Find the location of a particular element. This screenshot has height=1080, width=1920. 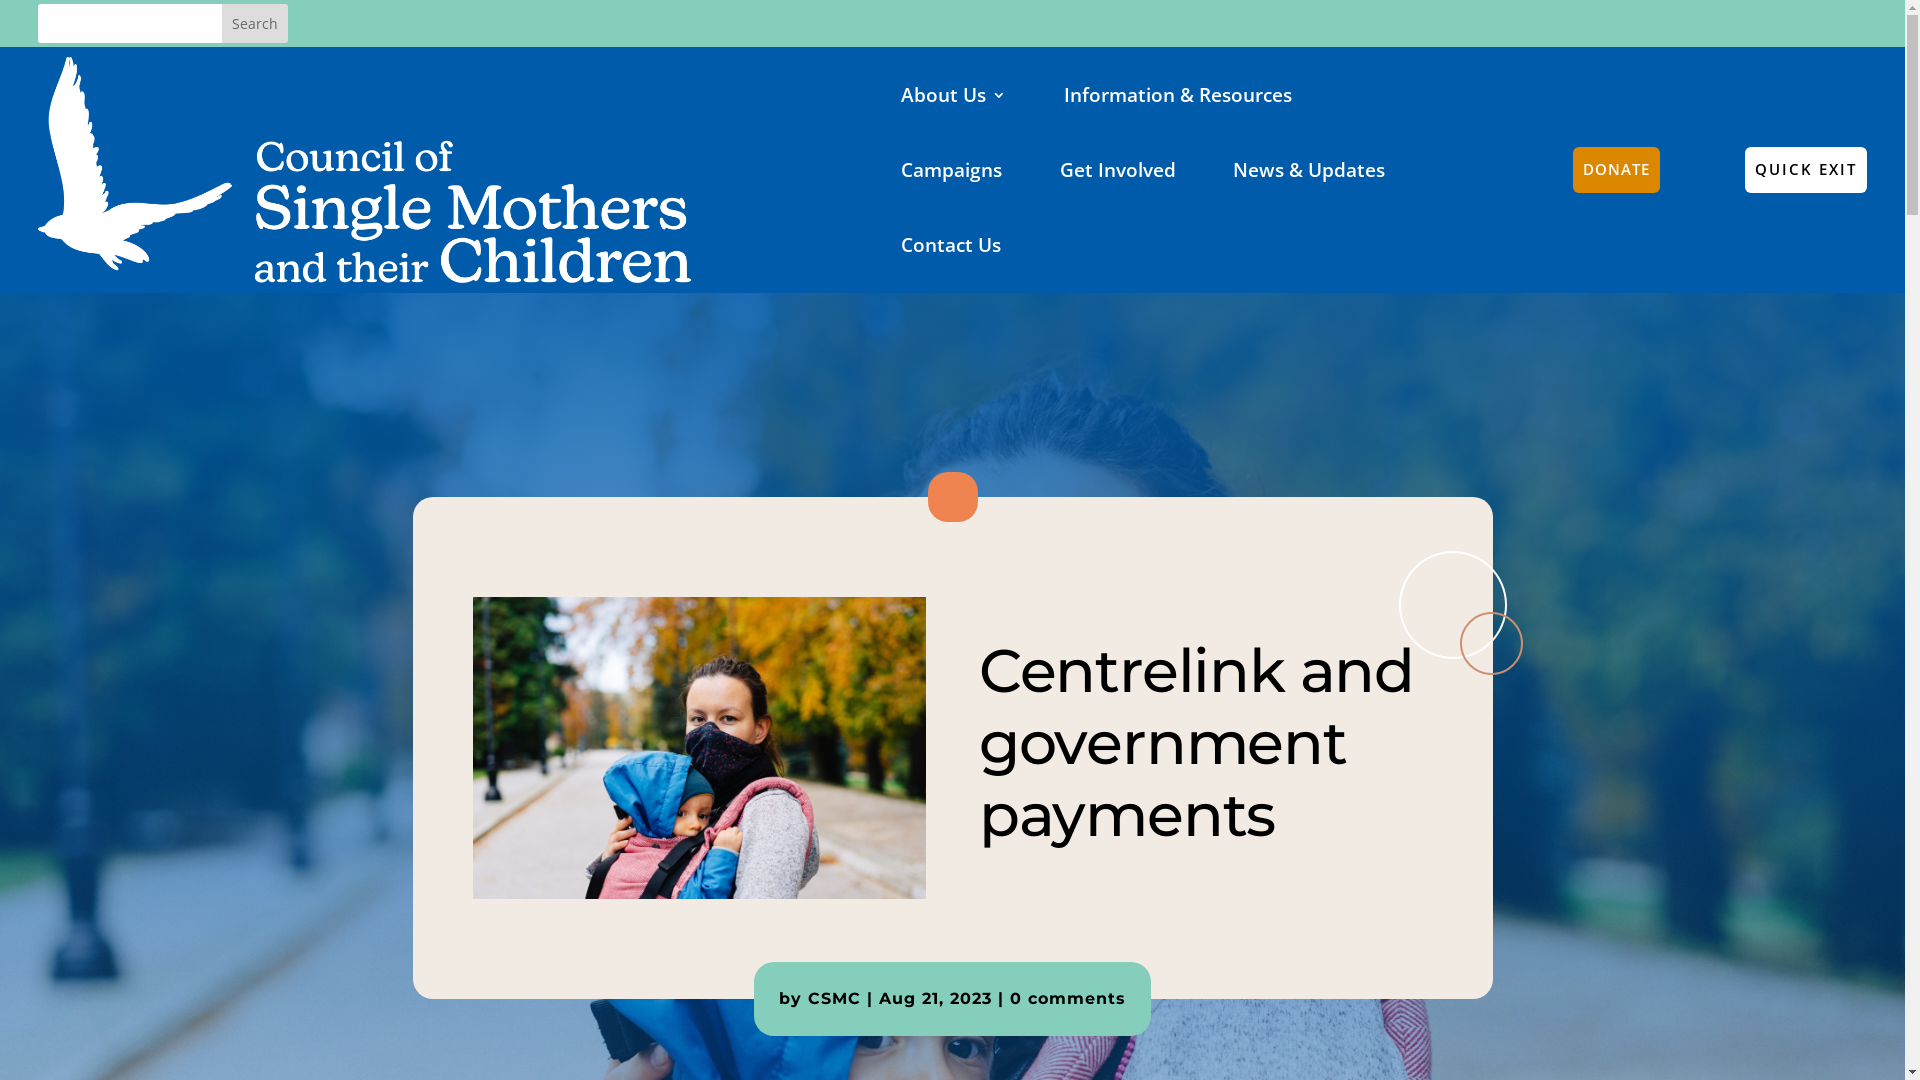

0 comments is located at coordinates (1068, 998).